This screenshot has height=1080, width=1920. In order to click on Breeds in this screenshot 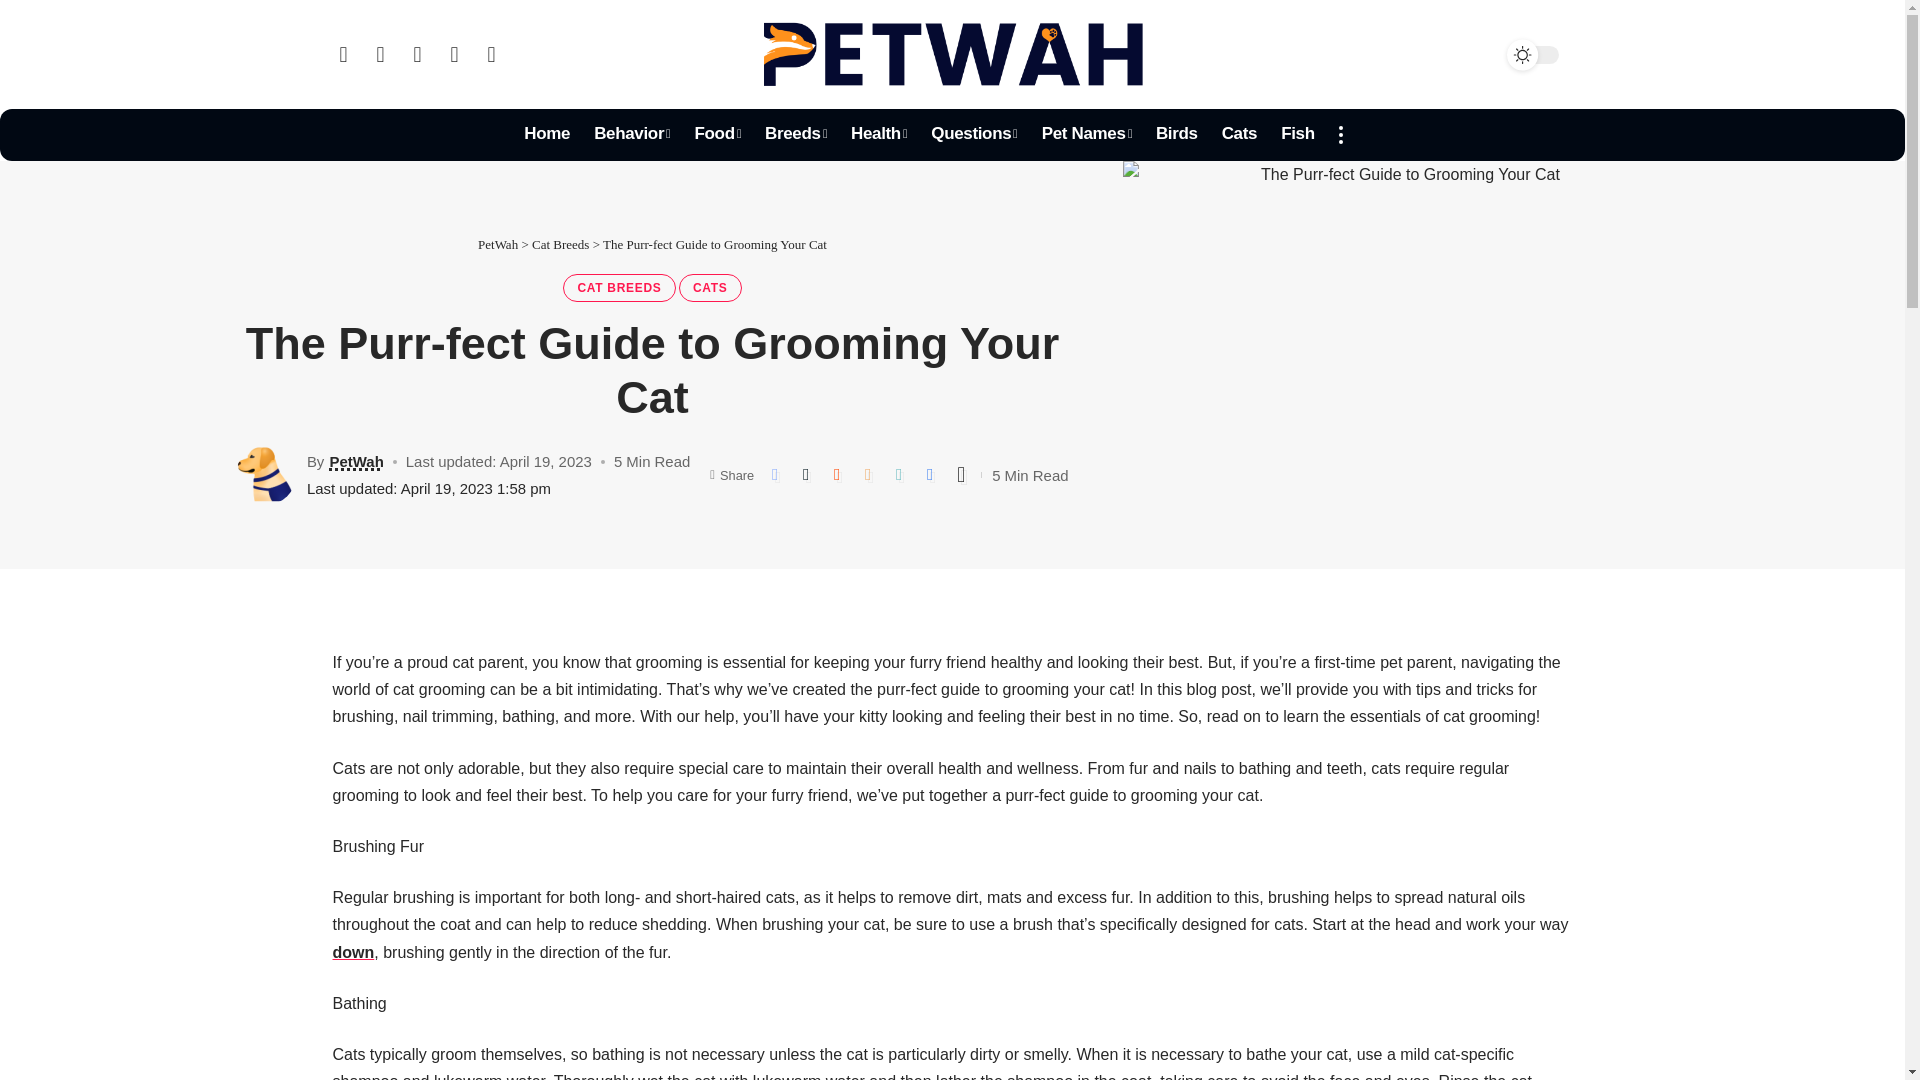, I will do `click(796, 134)`.